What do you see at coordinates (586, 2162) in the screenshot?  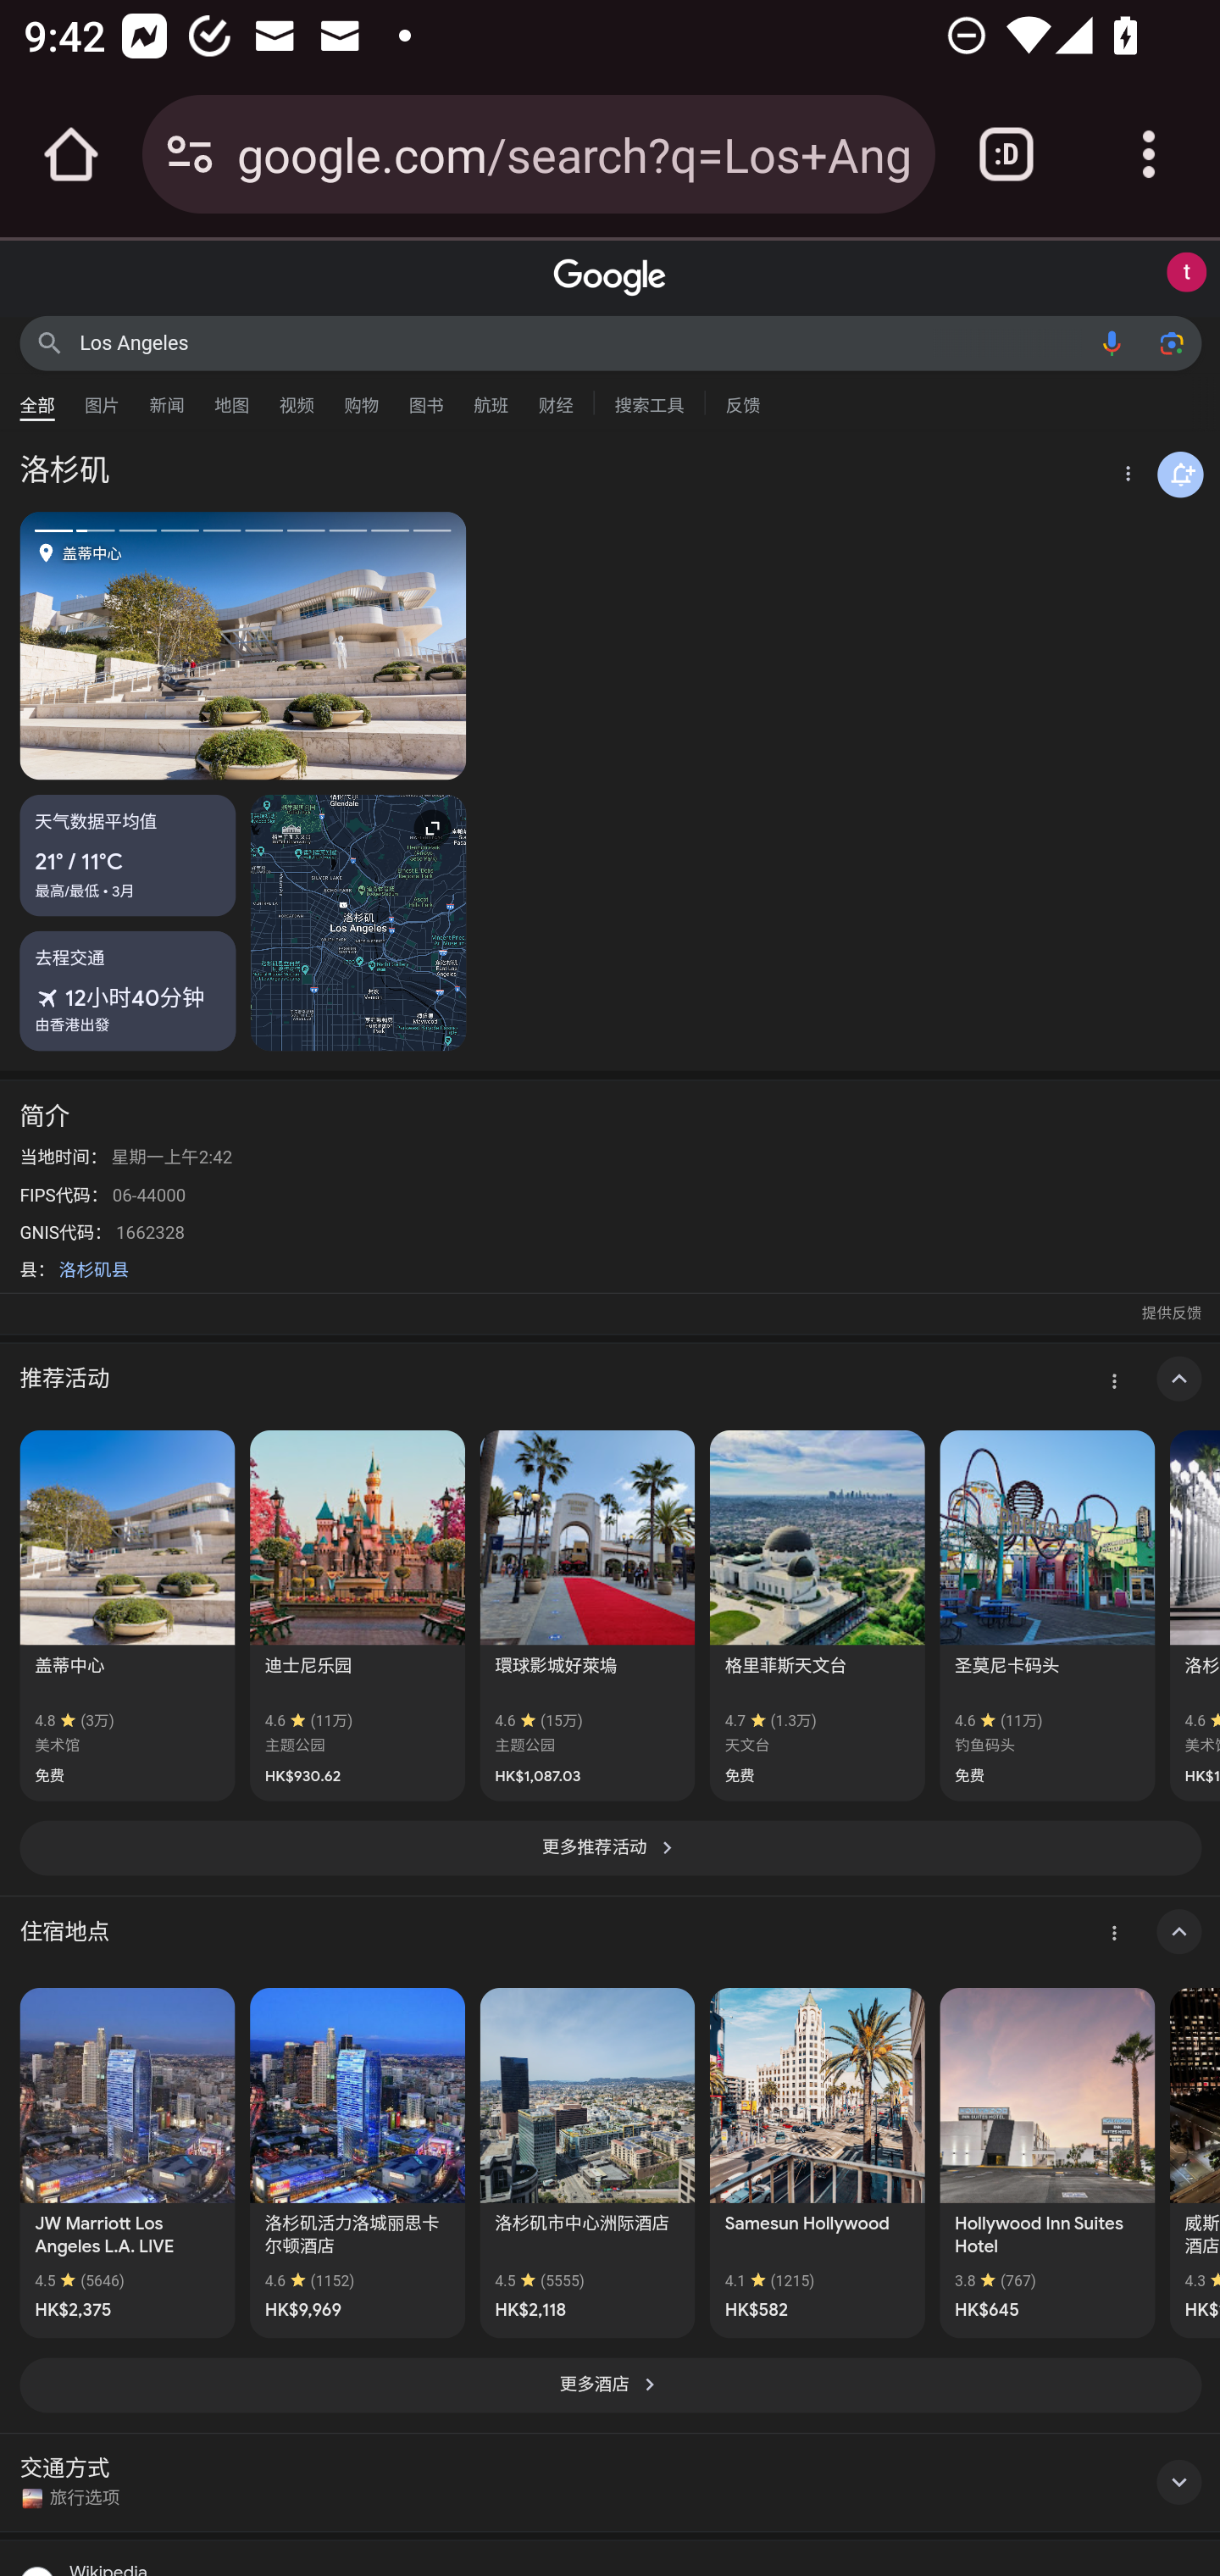 I see `洛杉矶市中心洲际酒店 4.5 评分为 4.5 星（最高 5 星）， (5555) HK$2,118` at bounding box center [586, 2162].